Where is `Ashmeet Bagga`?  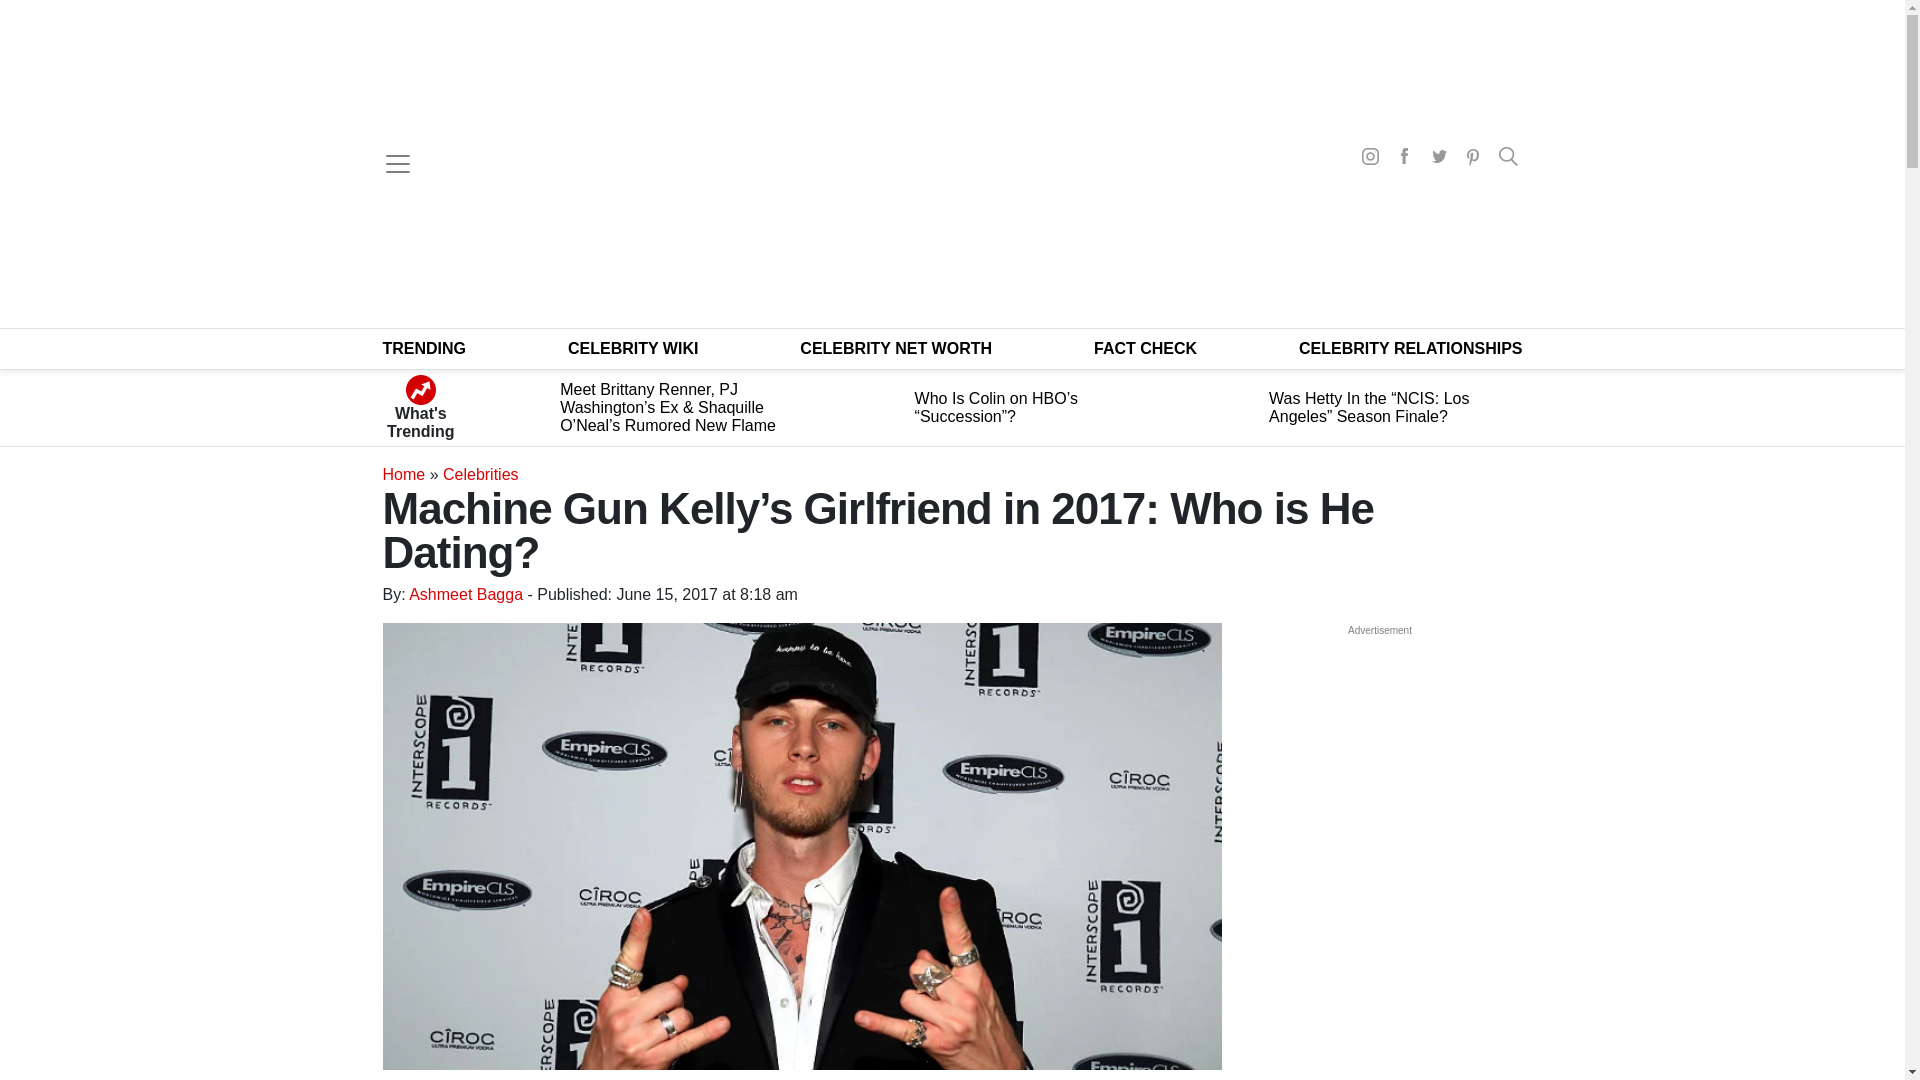
Ashmeet Bagga is located at coordinates (465, 594).